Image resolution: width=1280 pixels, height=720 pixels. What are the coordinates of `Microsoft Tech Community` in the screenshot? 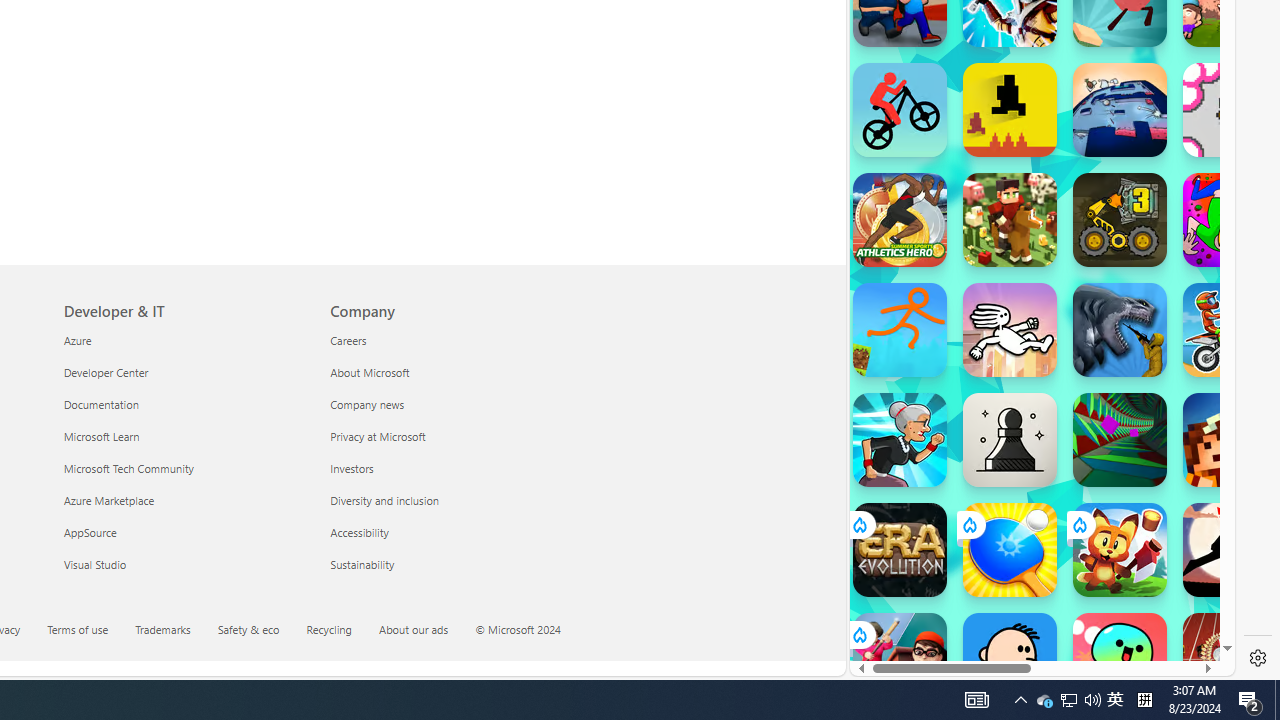 It's located at (184, 468).